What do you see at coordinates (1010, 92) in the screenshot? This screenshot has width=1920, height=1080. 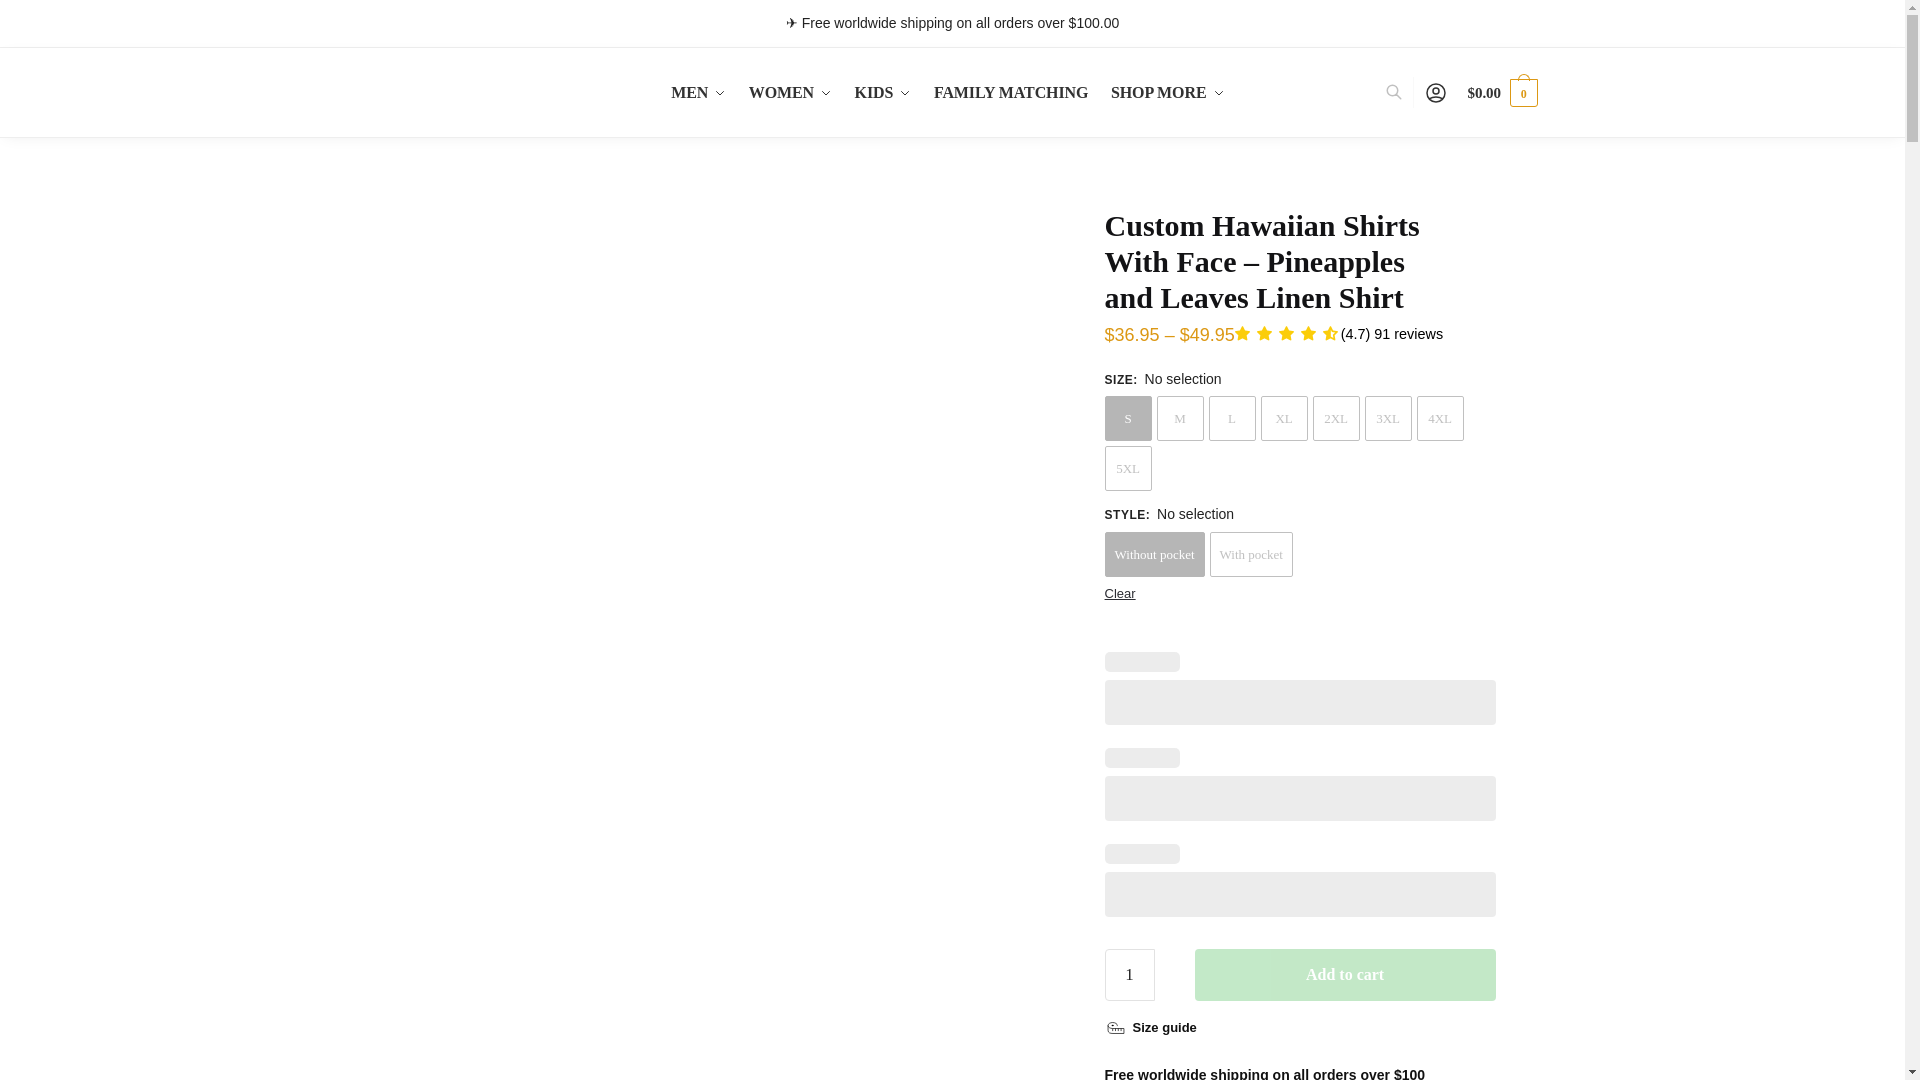 I see `FAMILY MATCHING` at bounding box center [1010, 92].